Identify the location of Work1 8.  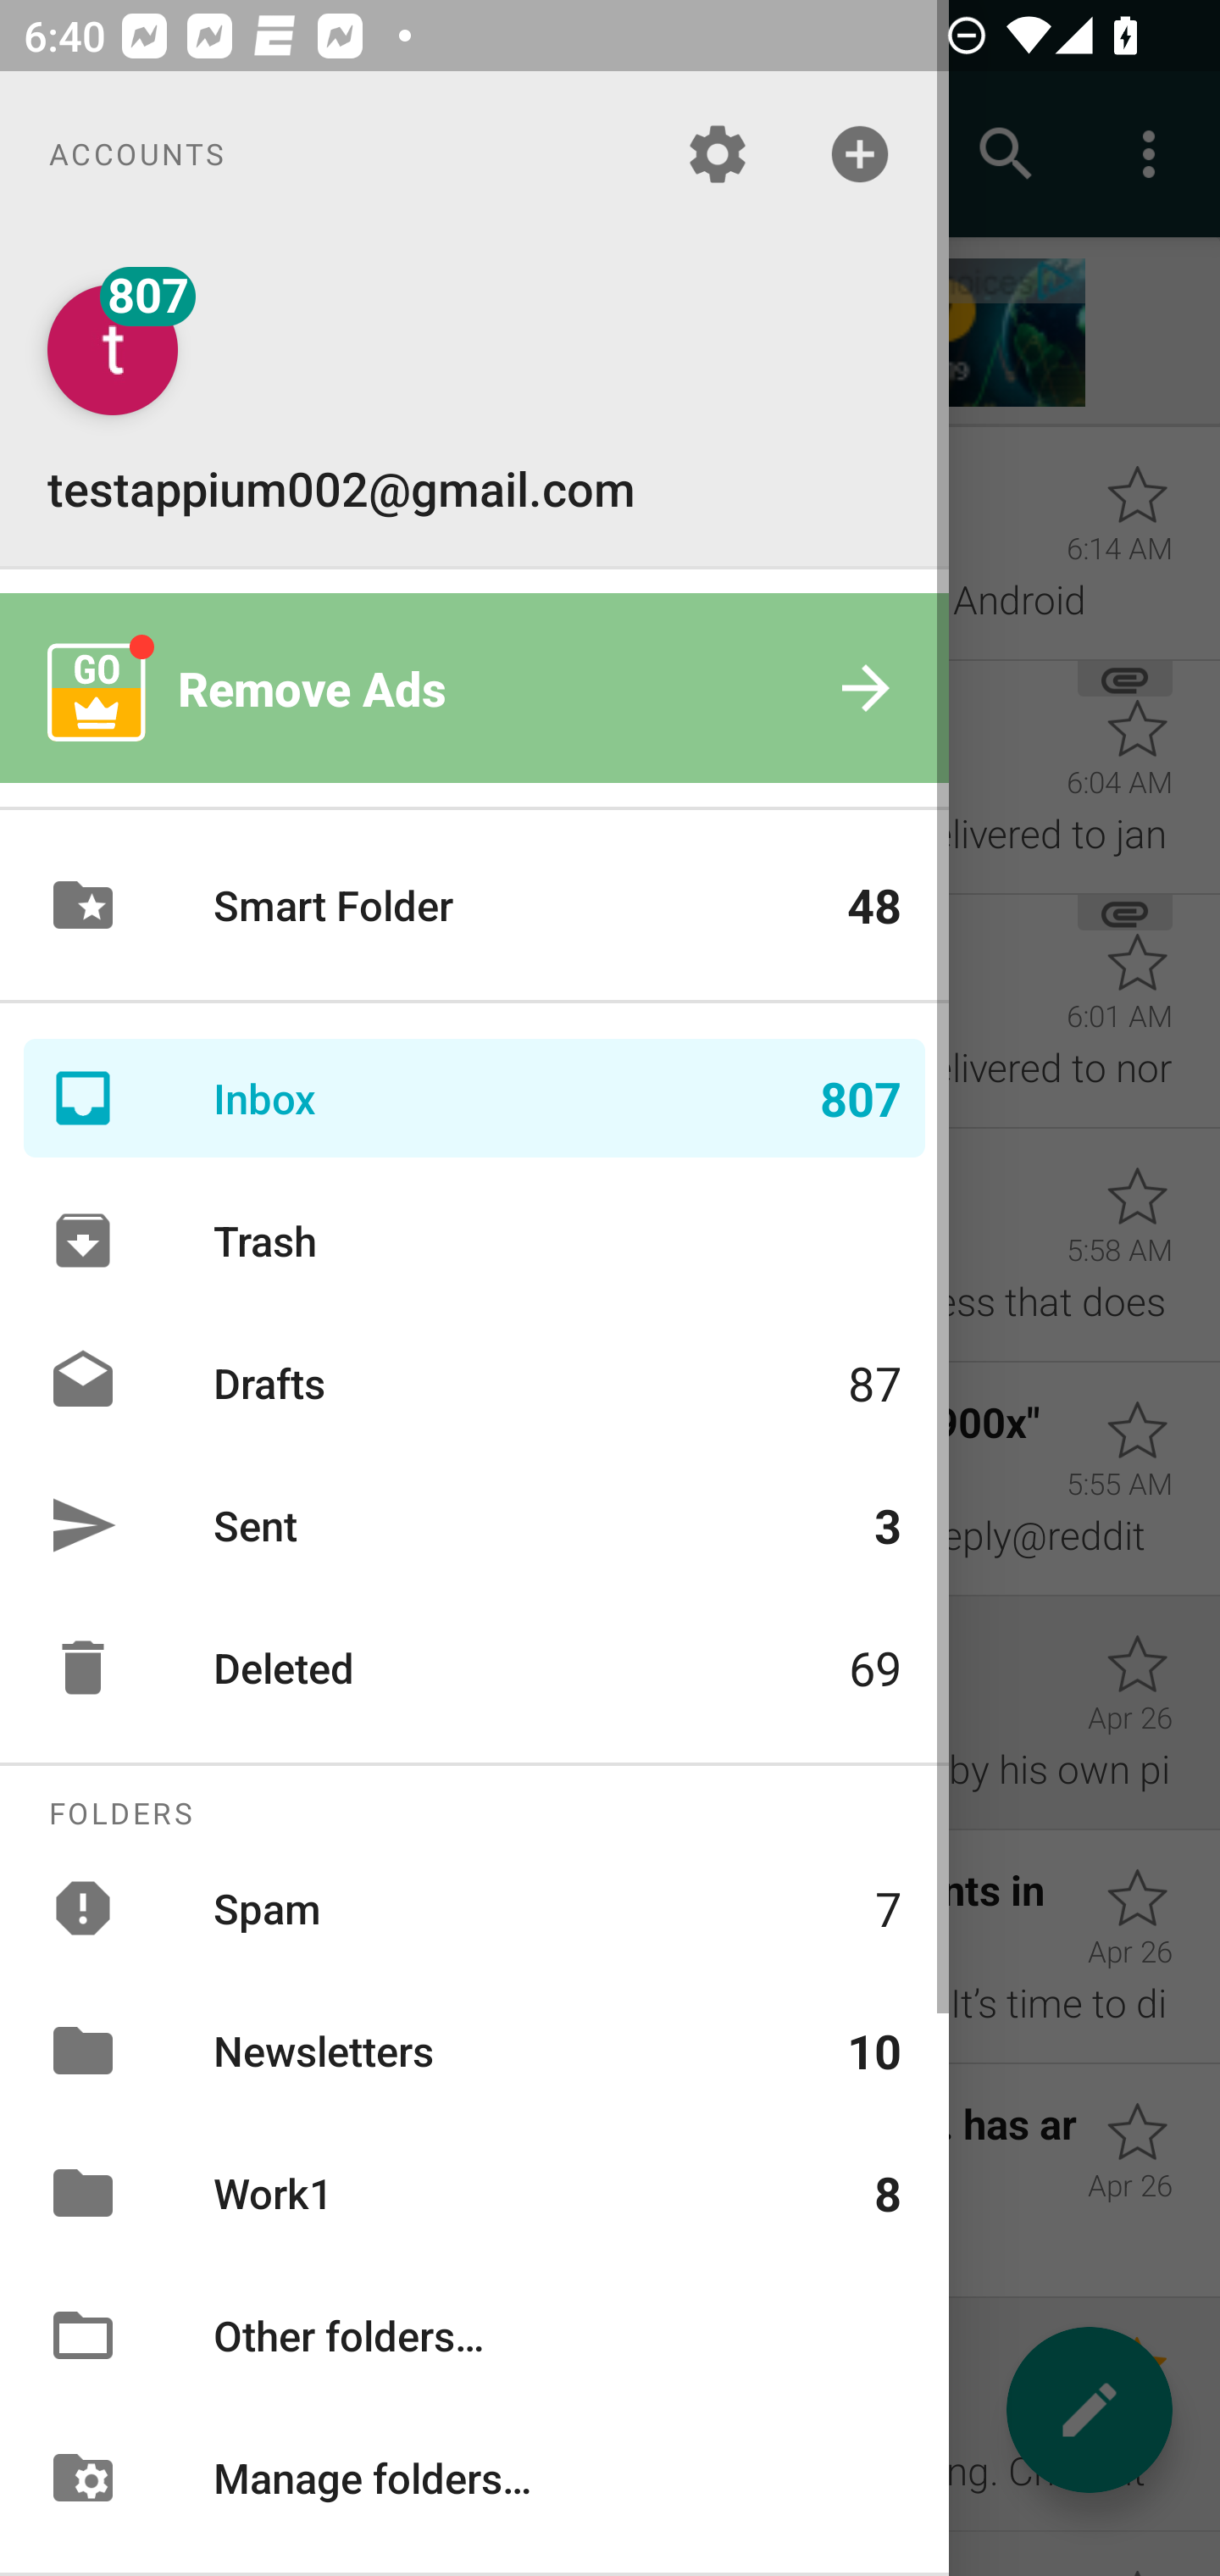
(474, 2193).